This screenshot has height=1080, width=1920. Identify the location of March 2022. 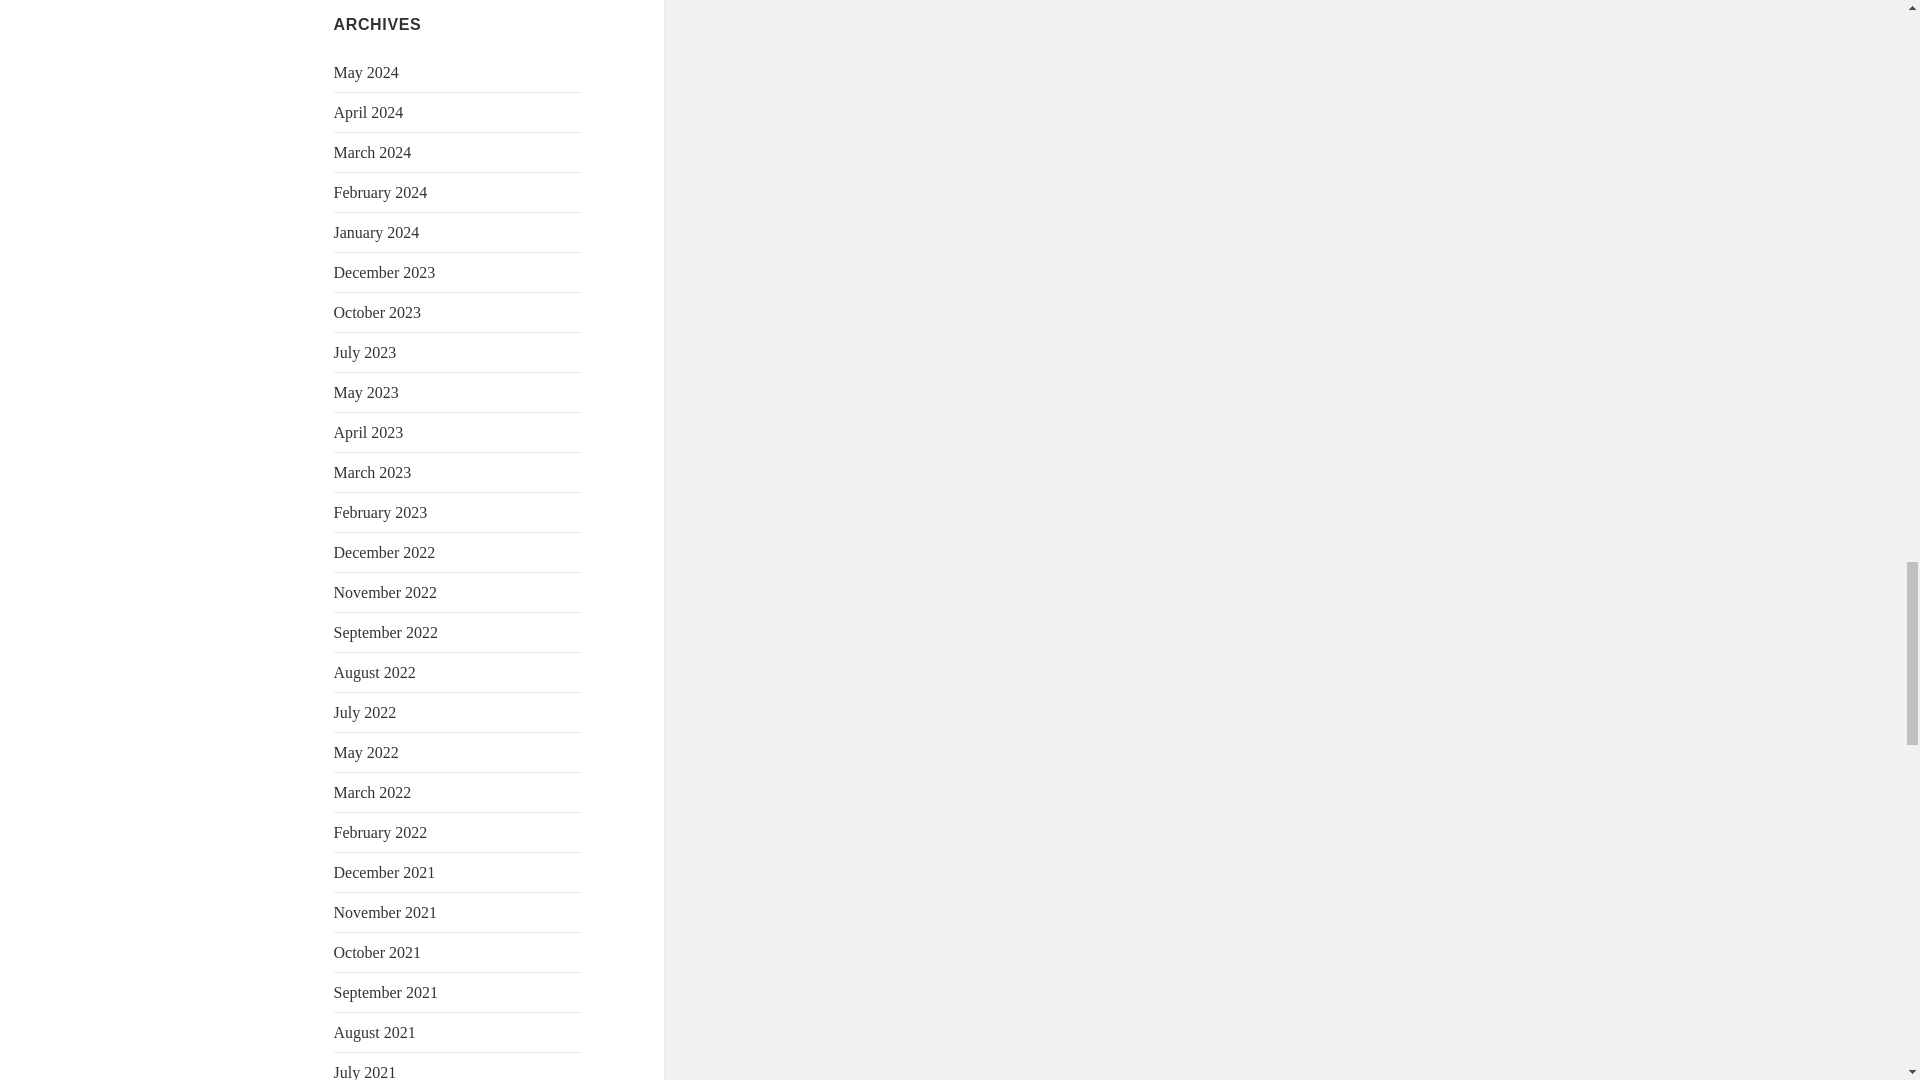
(373, 792).